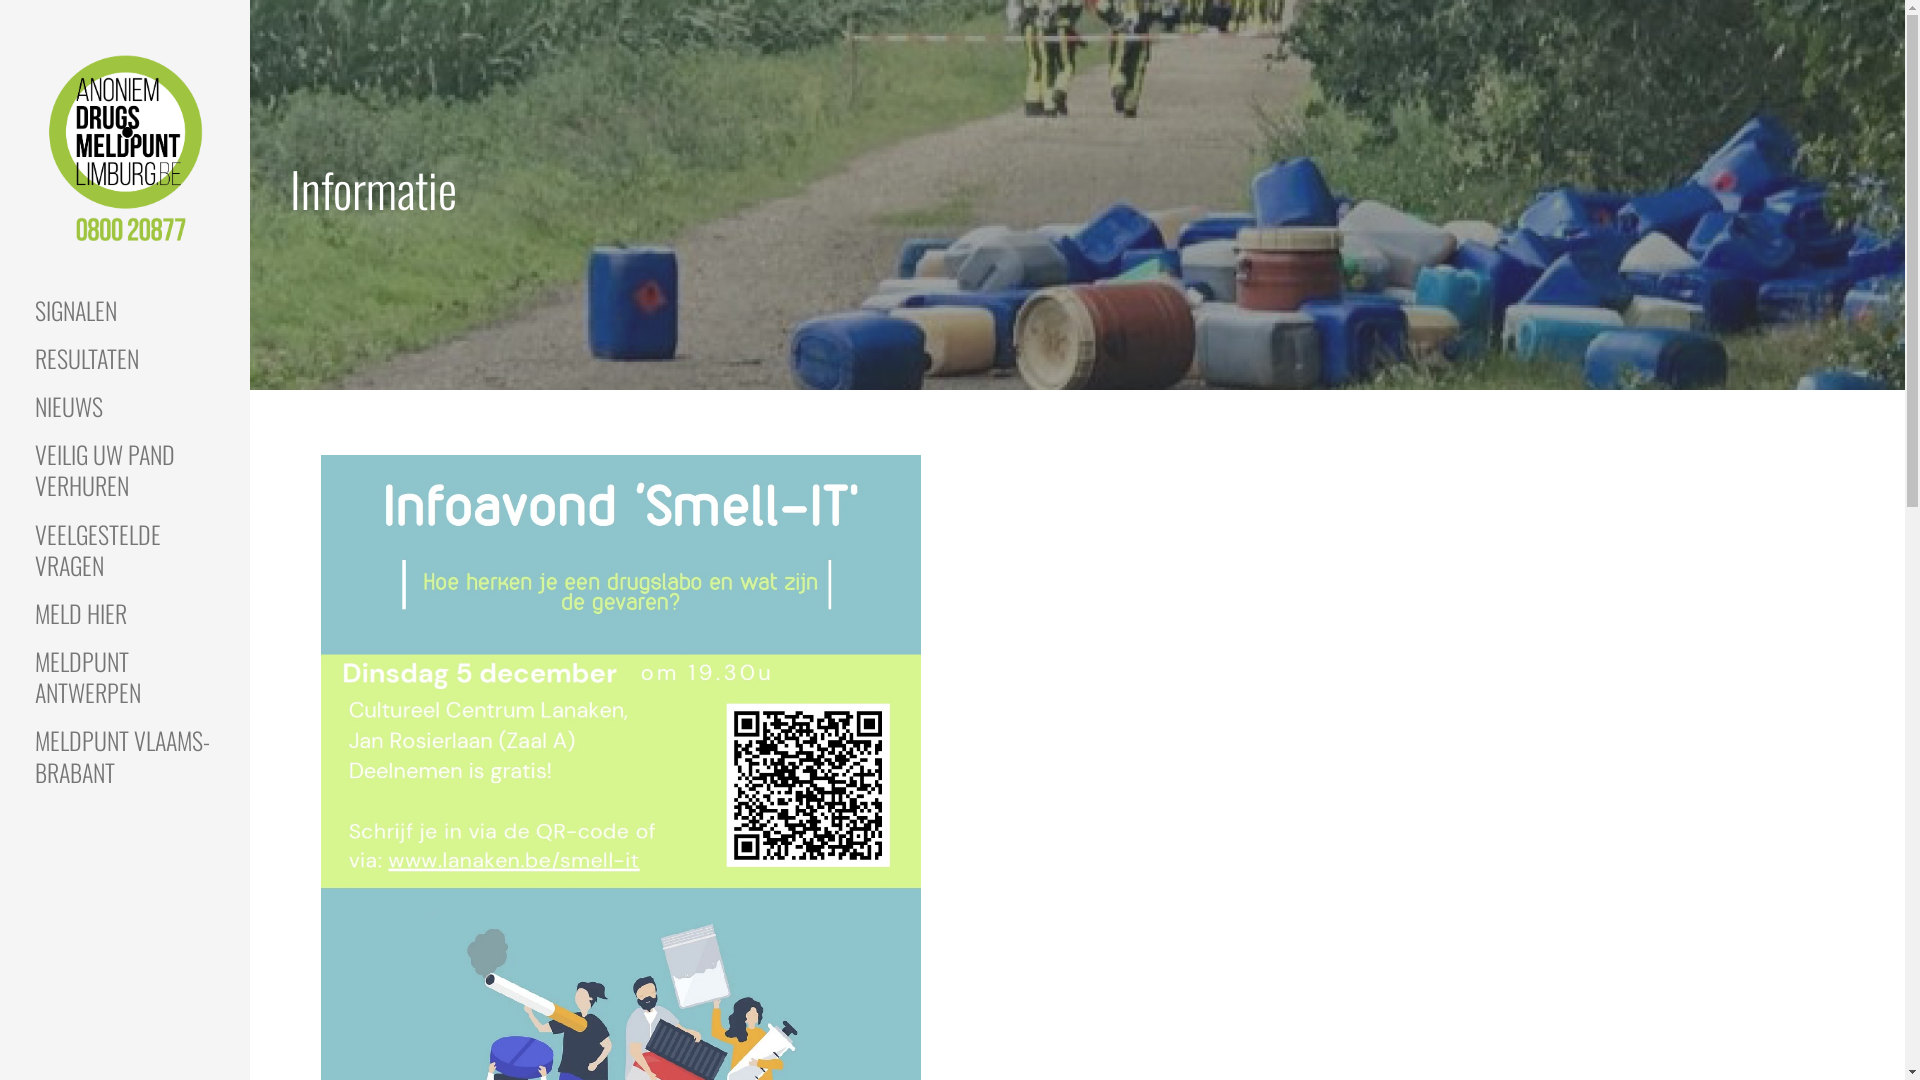 This screenshot has width=1920, height=1080. Describe the element at coordinates (125, 614) in the screenshot. I see `MELD HIER` at that location.